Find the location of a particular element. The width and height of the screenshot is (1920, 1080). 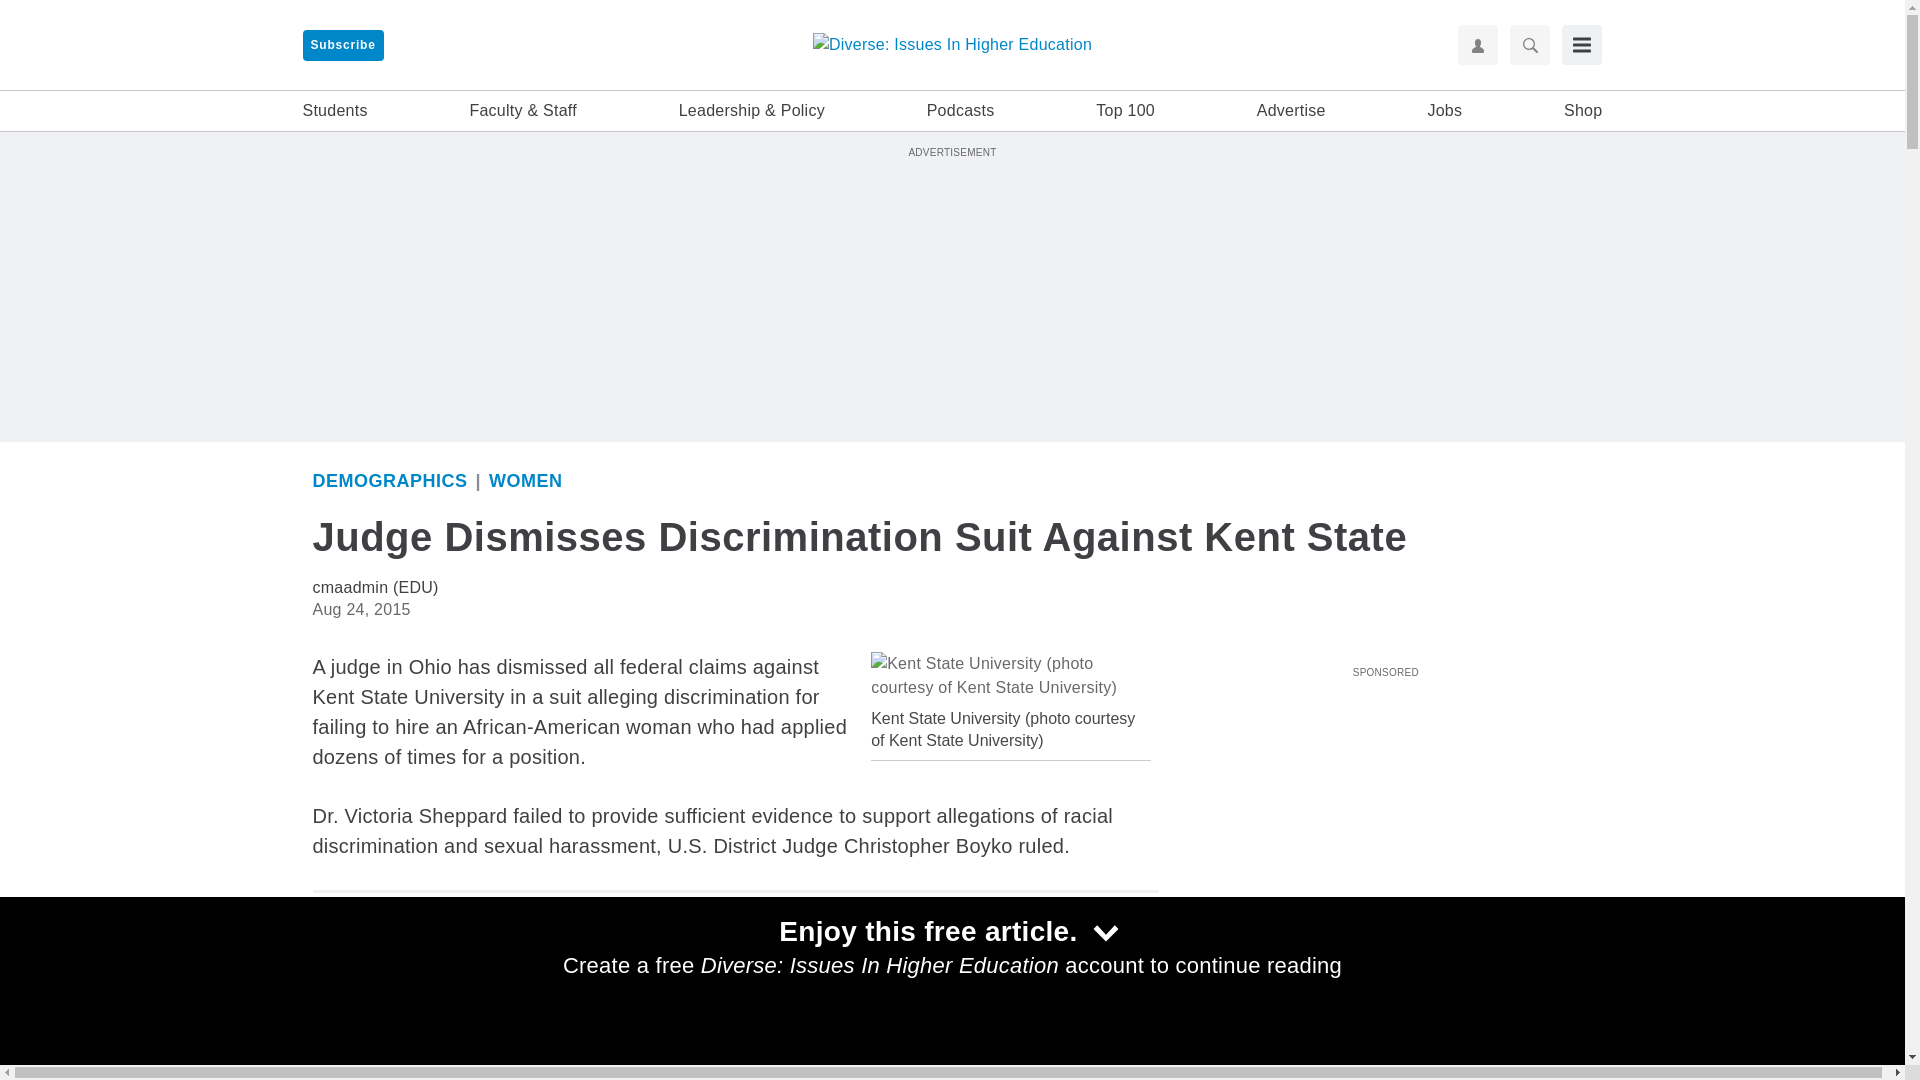

Demographics is located at coordinates (388, 480).